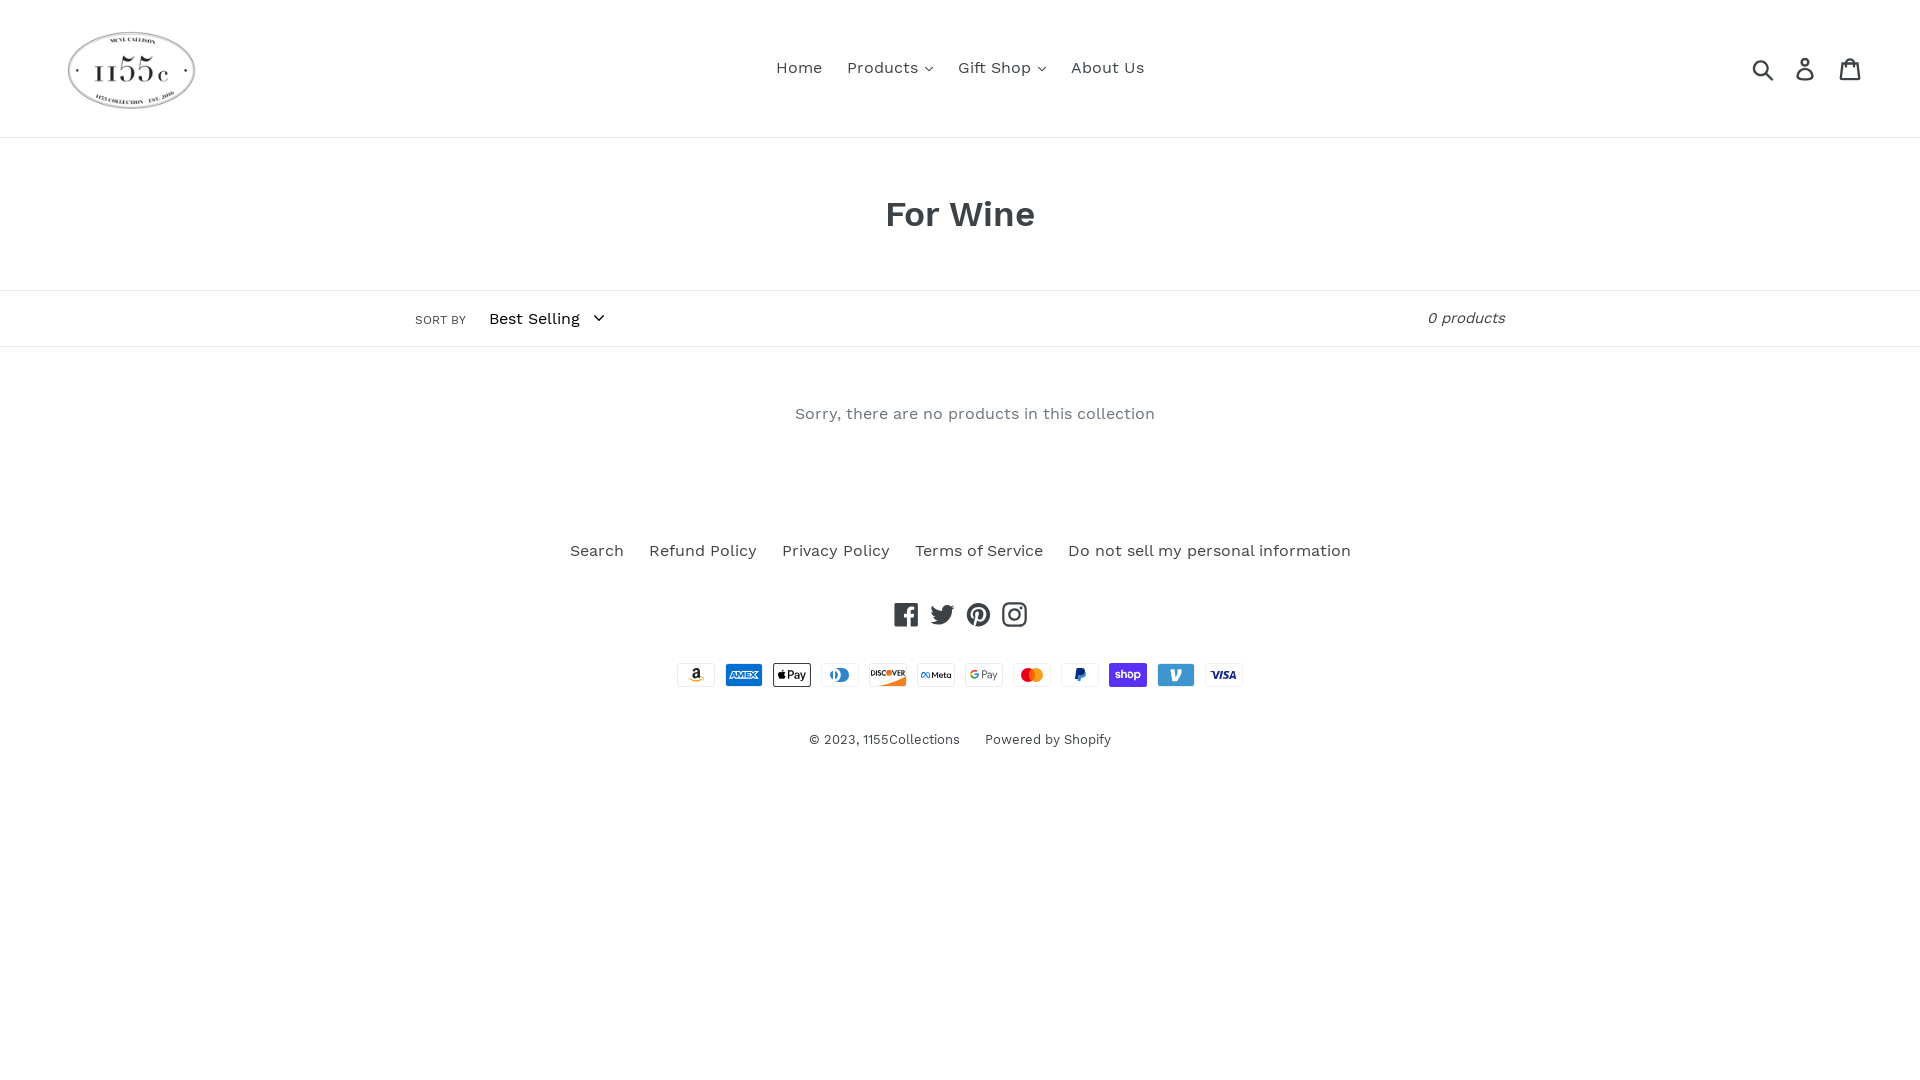 Image resolution: width=1920 pixels, height=1080 pixels. I want to click on Do not sell my personal information, so click(1210, 550).